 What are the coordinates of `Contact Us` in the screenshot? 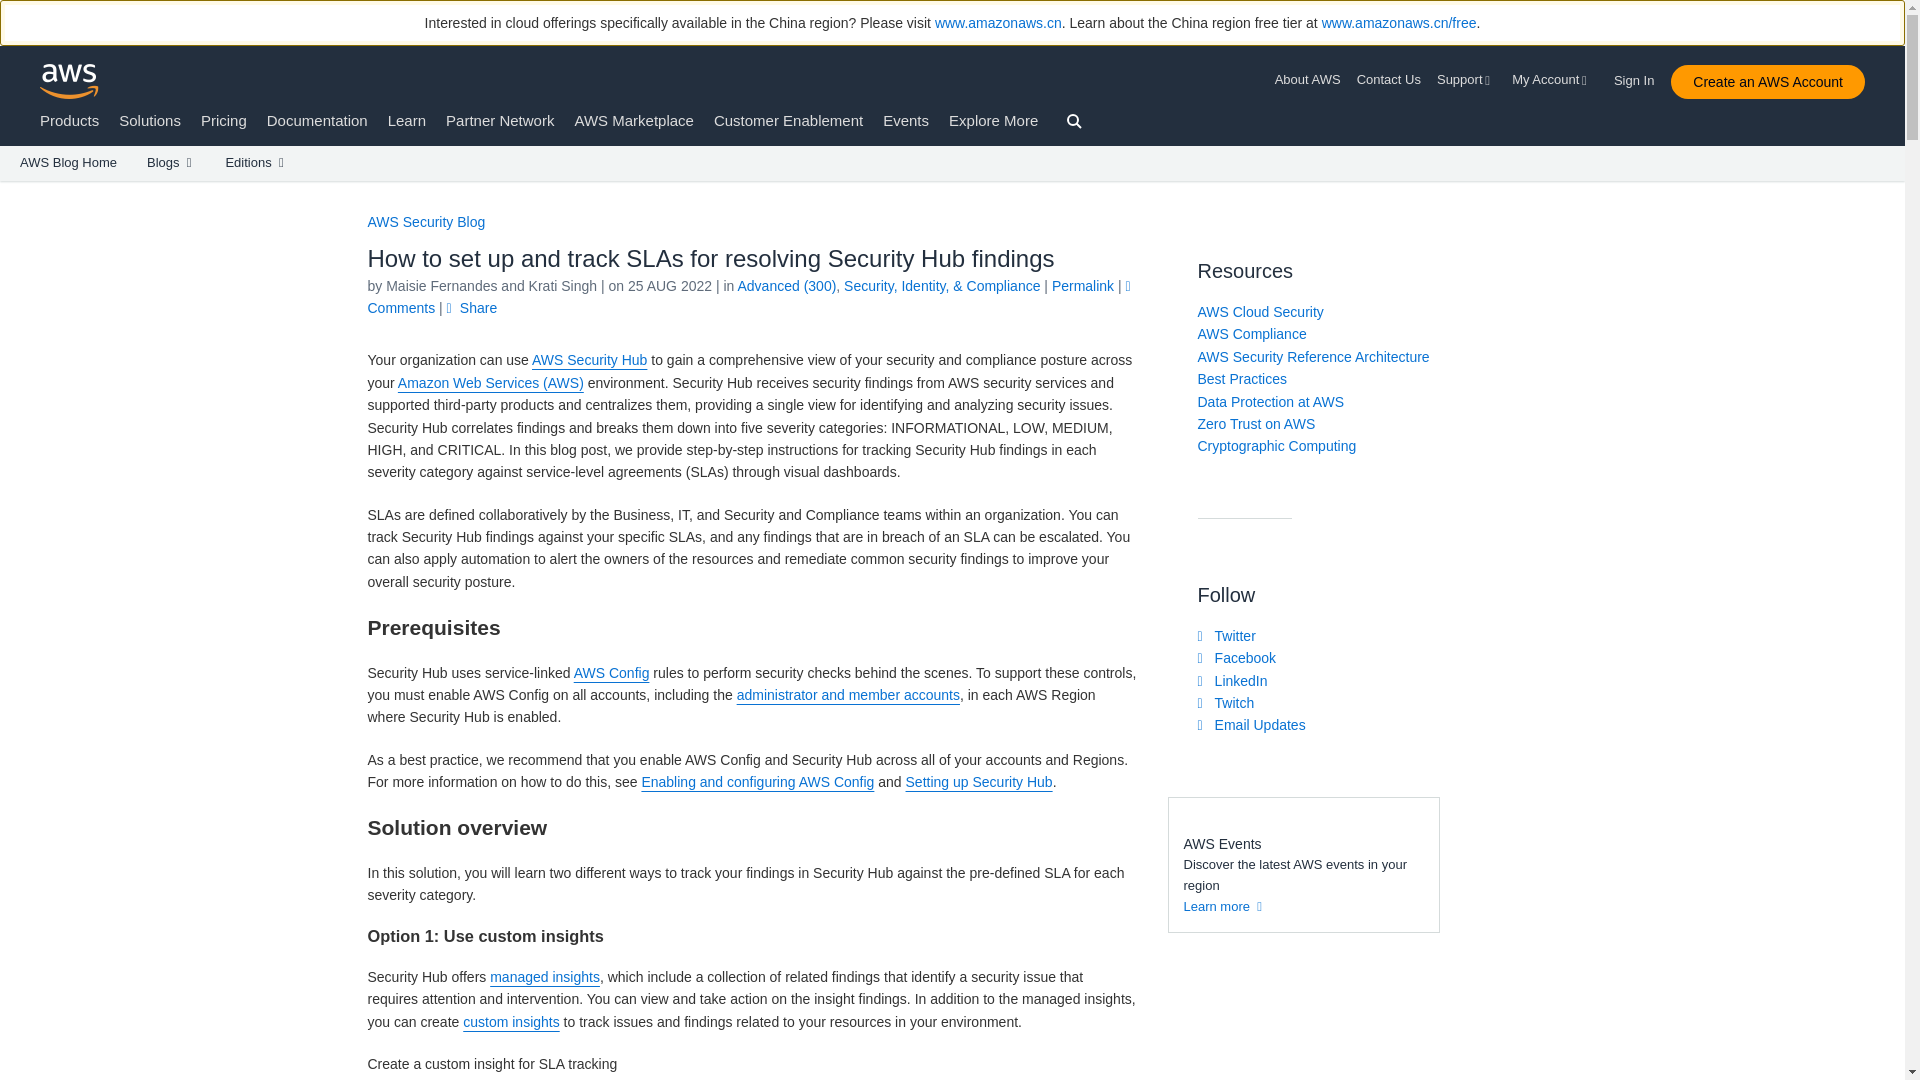 It's located at (1388, 80).